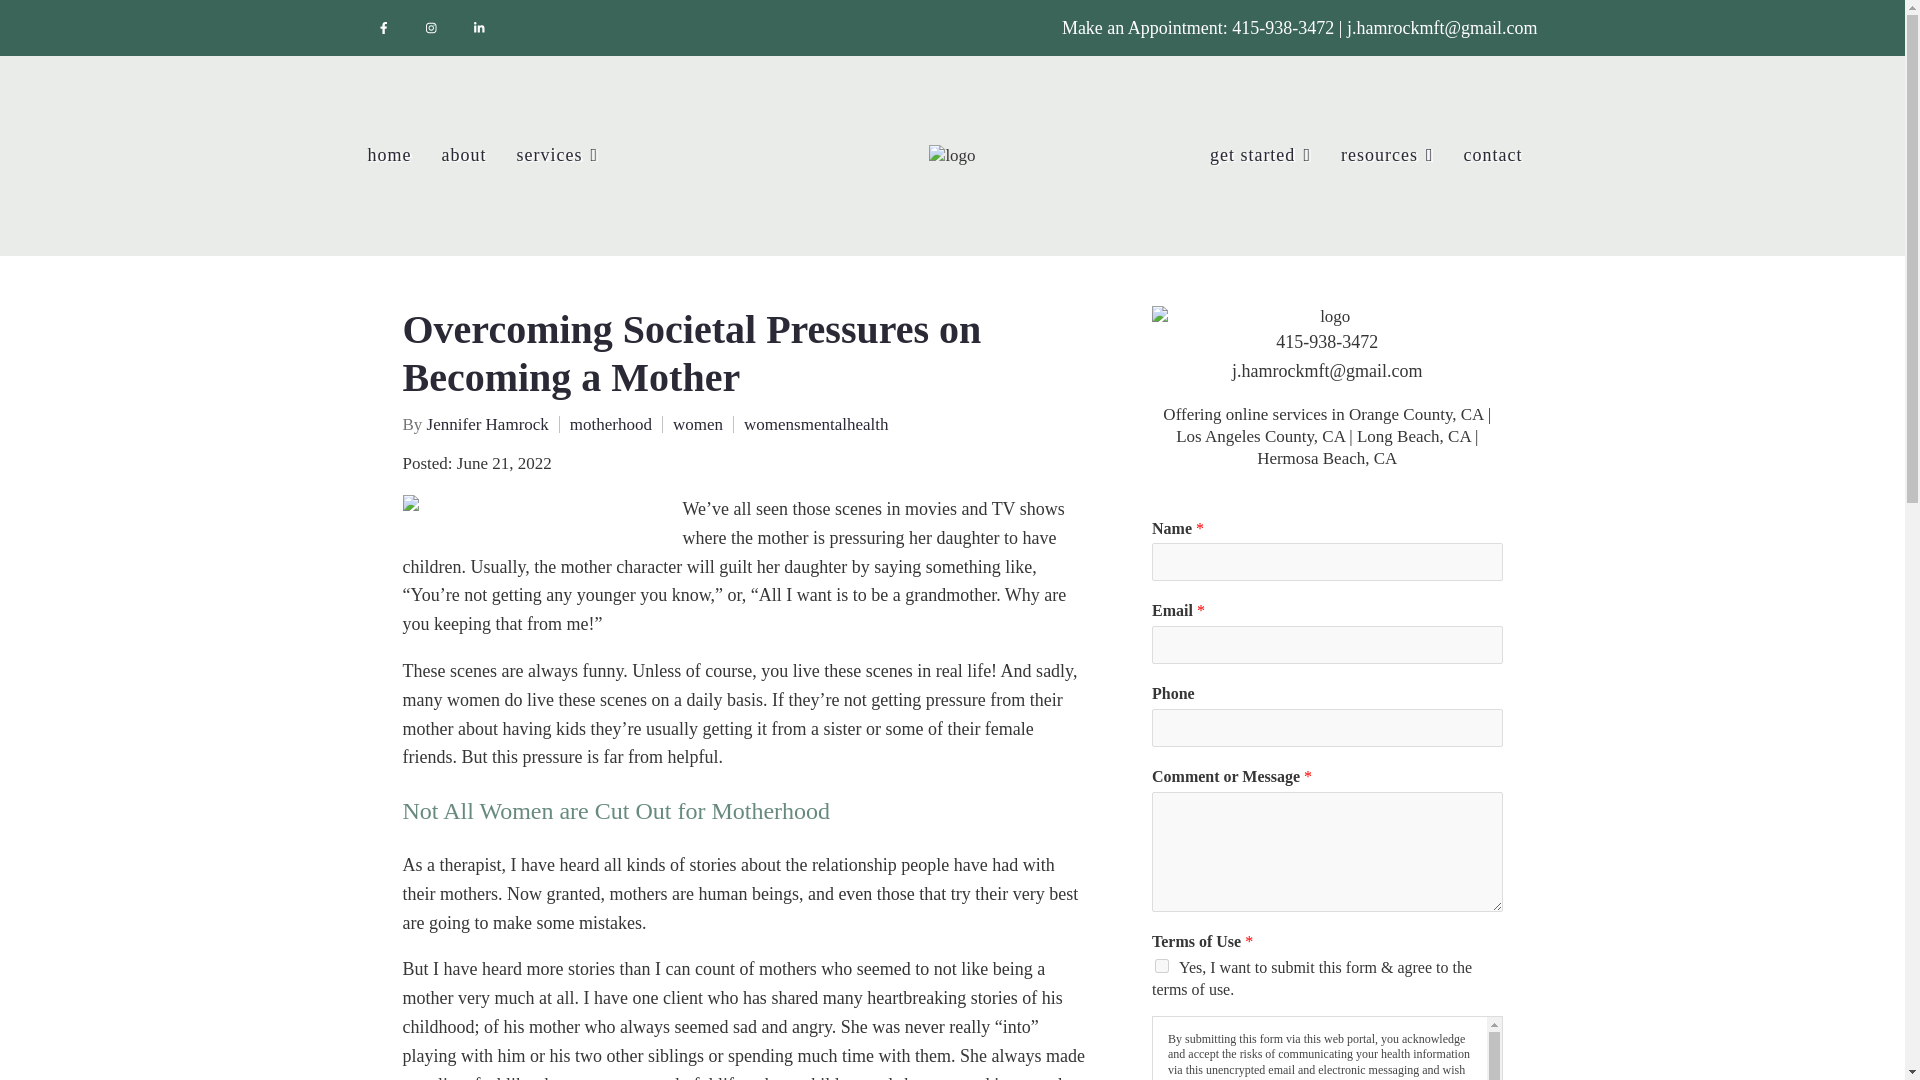 The image size is (1920, 1080). What do you see at coordinates (1285, 28) in the screenshot?
I see `415-938-3472` at bounding box center [1285, 28].